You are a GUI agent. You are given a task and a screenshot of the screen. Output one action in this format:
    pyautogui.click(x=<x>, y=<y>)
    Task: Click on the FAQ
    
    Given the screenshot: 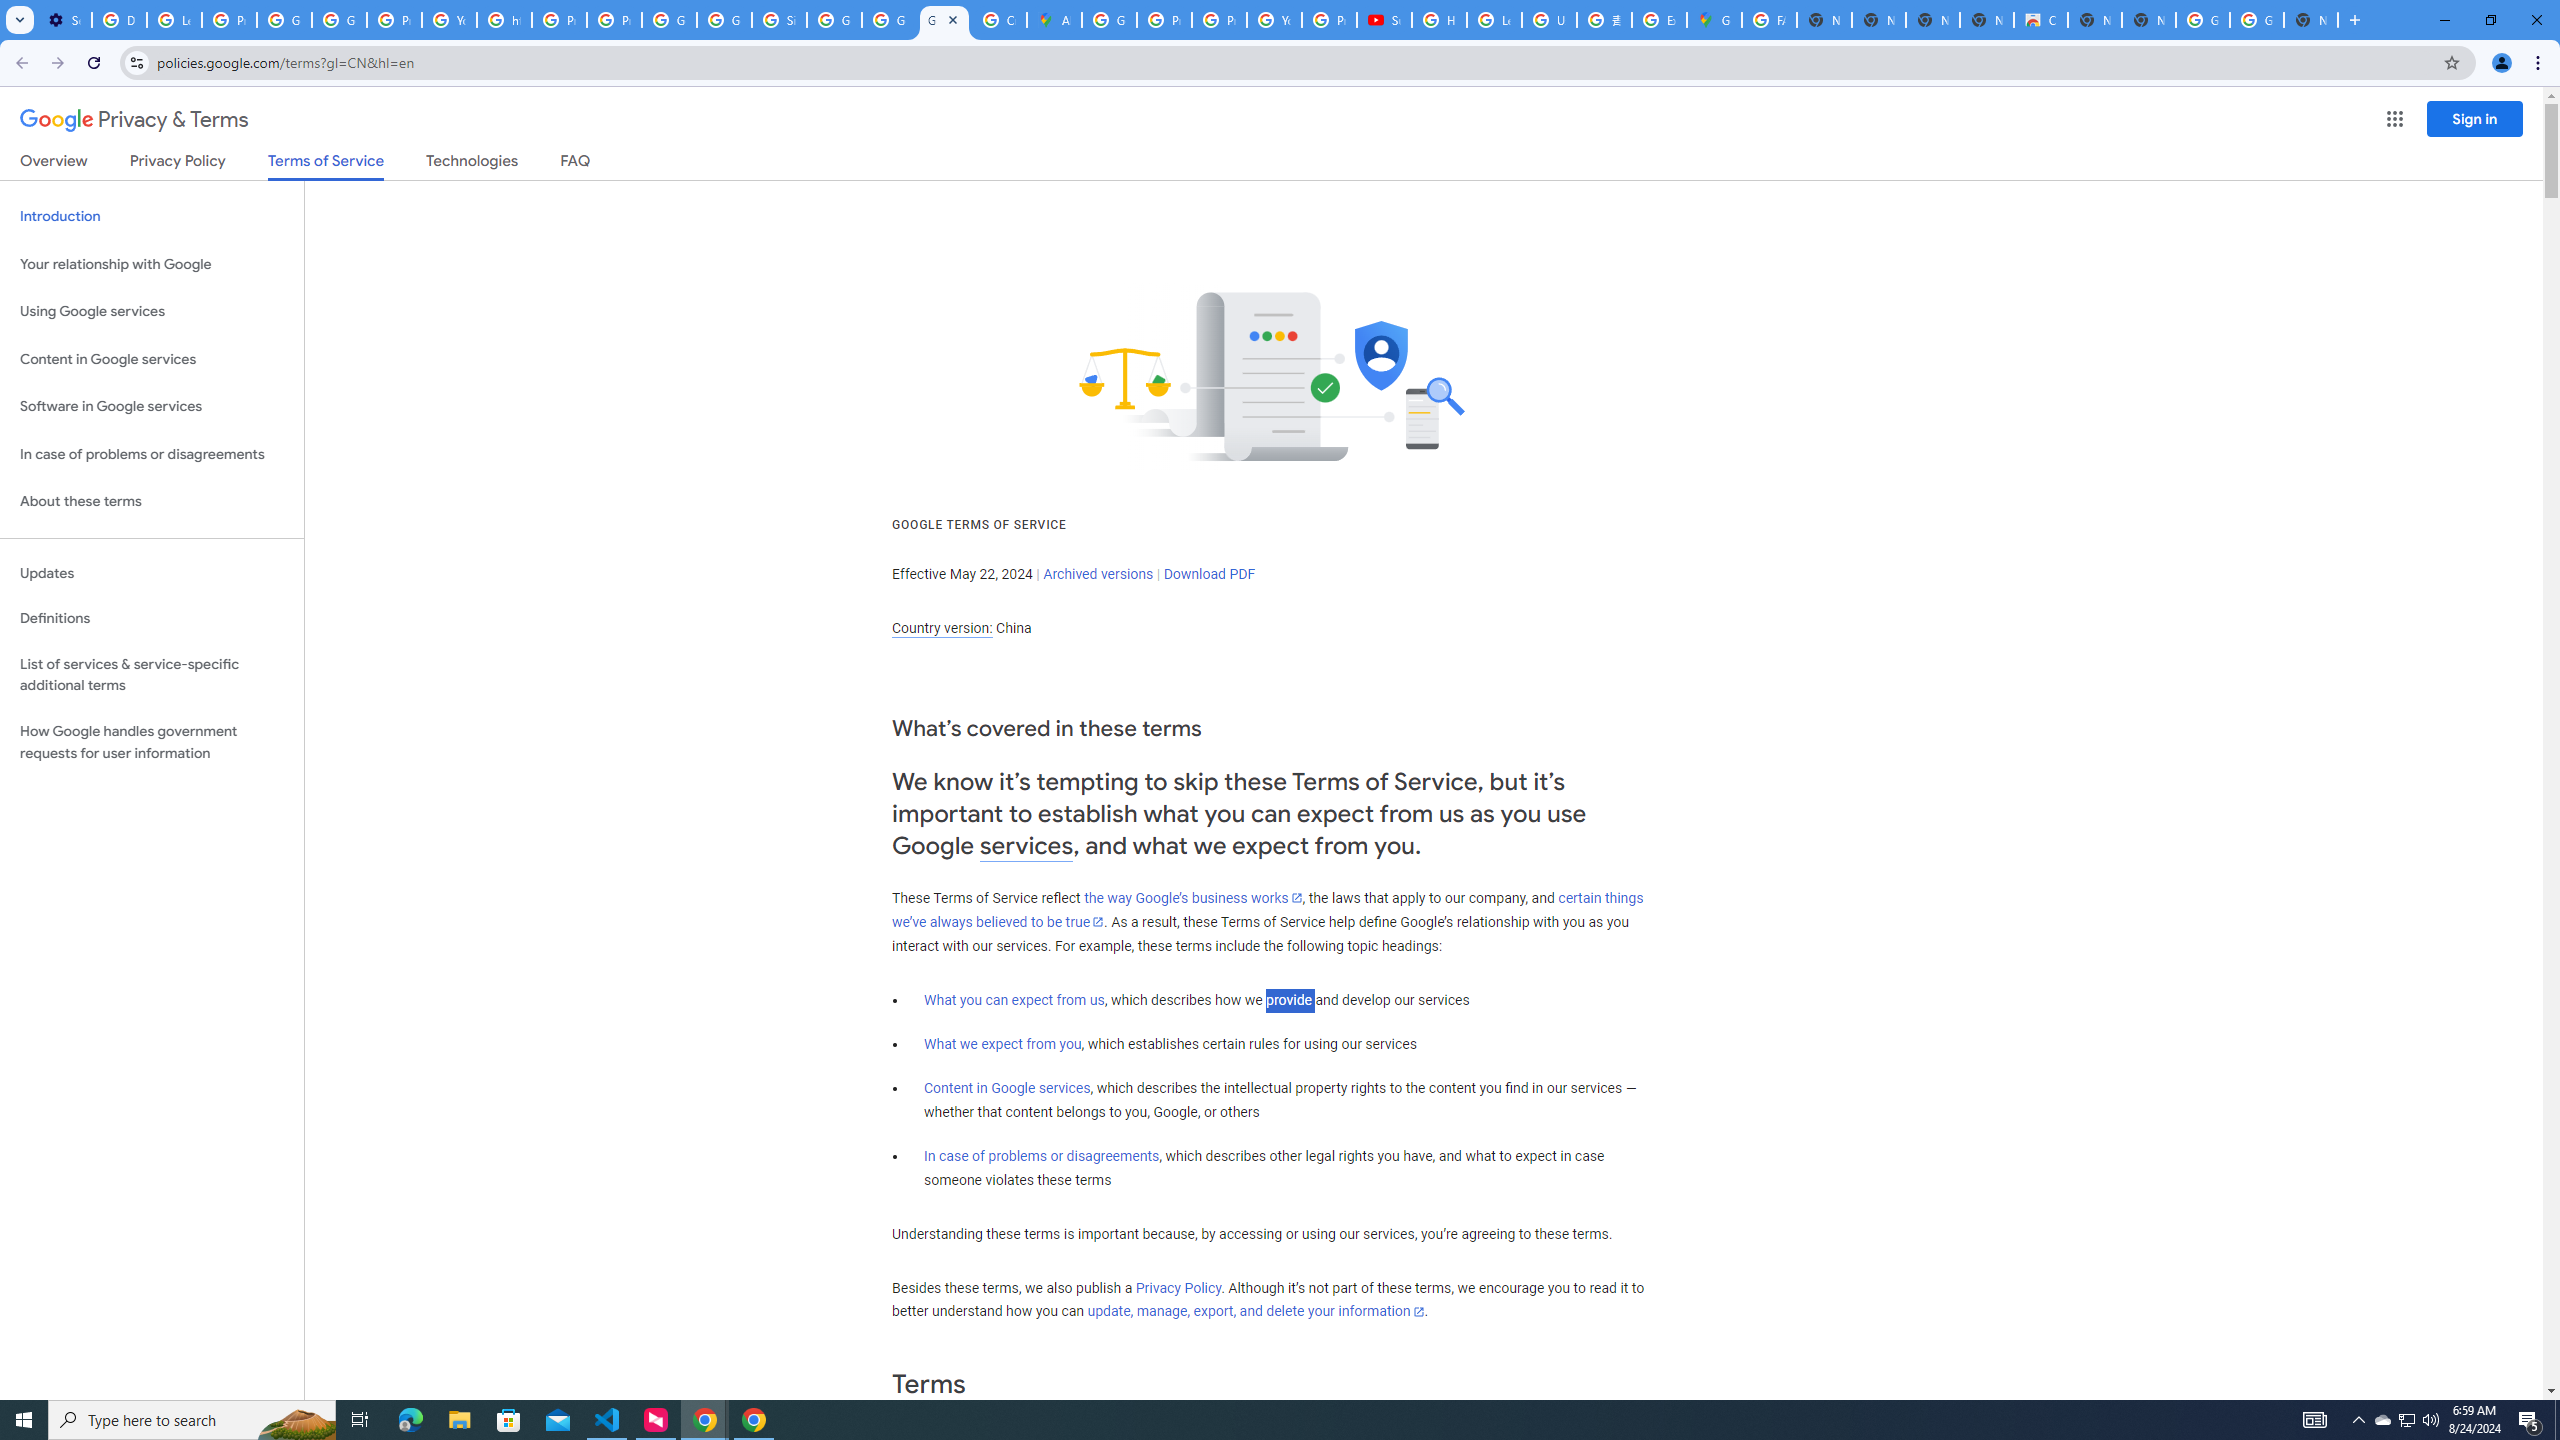 What is the action you would take?
    pyautogui.click(x=576, y=164)
    